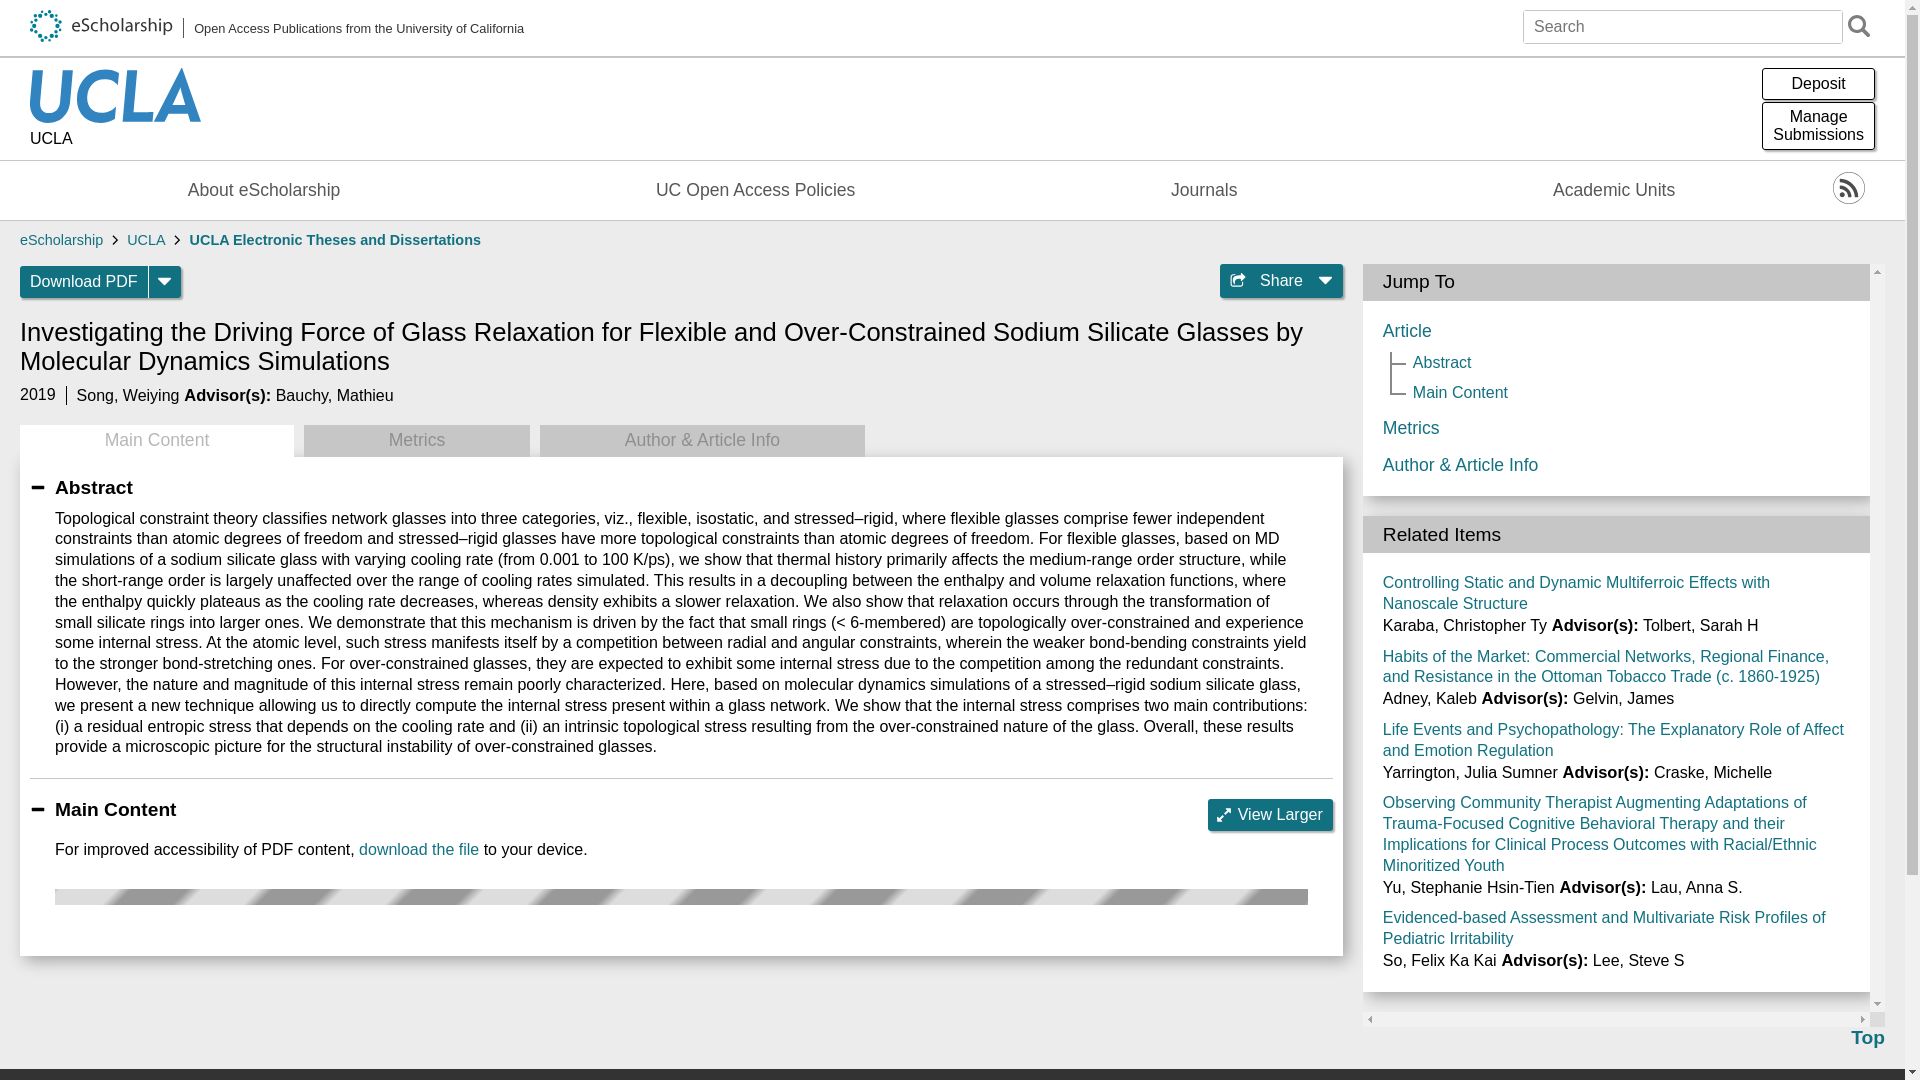  Describe the element at coordinates (128, 394) in the screenshot. I see `download the file` at that location.